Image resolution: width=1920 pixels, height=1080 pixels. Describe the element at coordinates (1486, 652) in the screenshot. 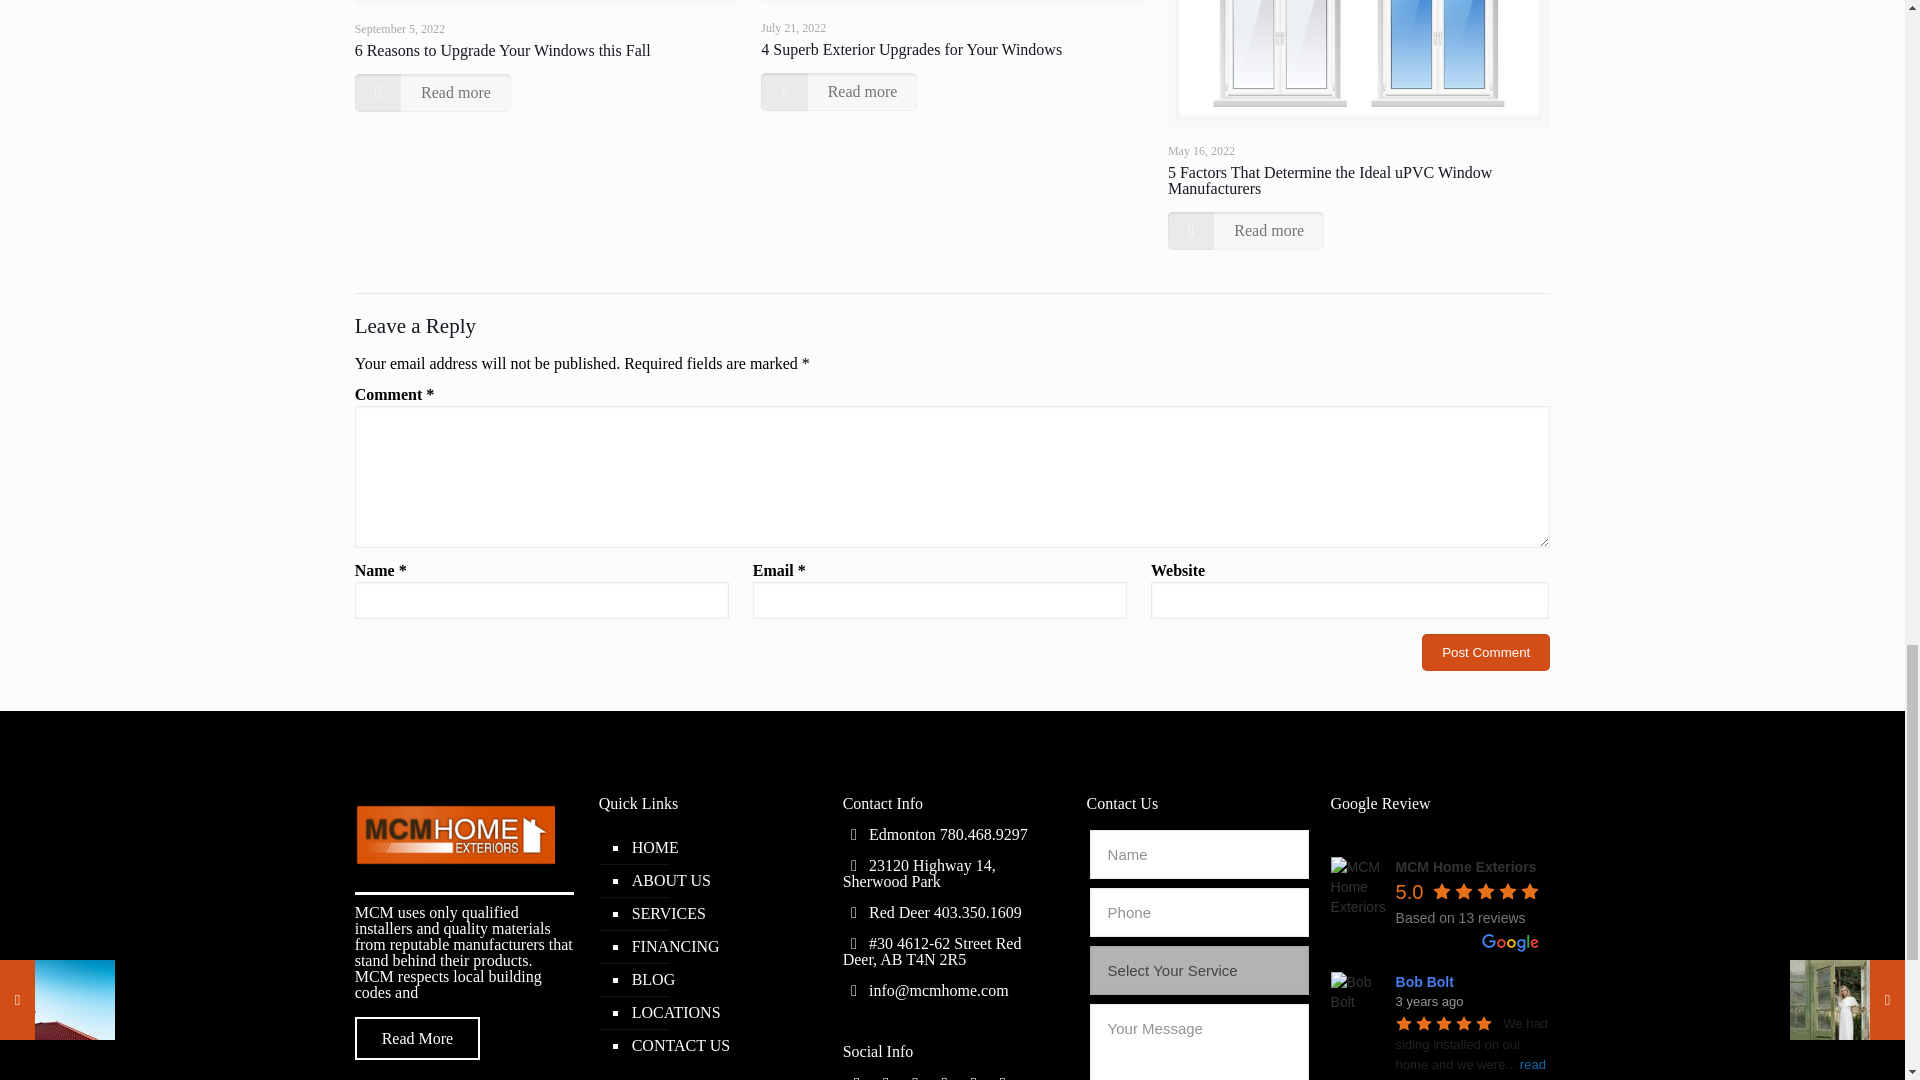

I see `Post Comment` at that location.